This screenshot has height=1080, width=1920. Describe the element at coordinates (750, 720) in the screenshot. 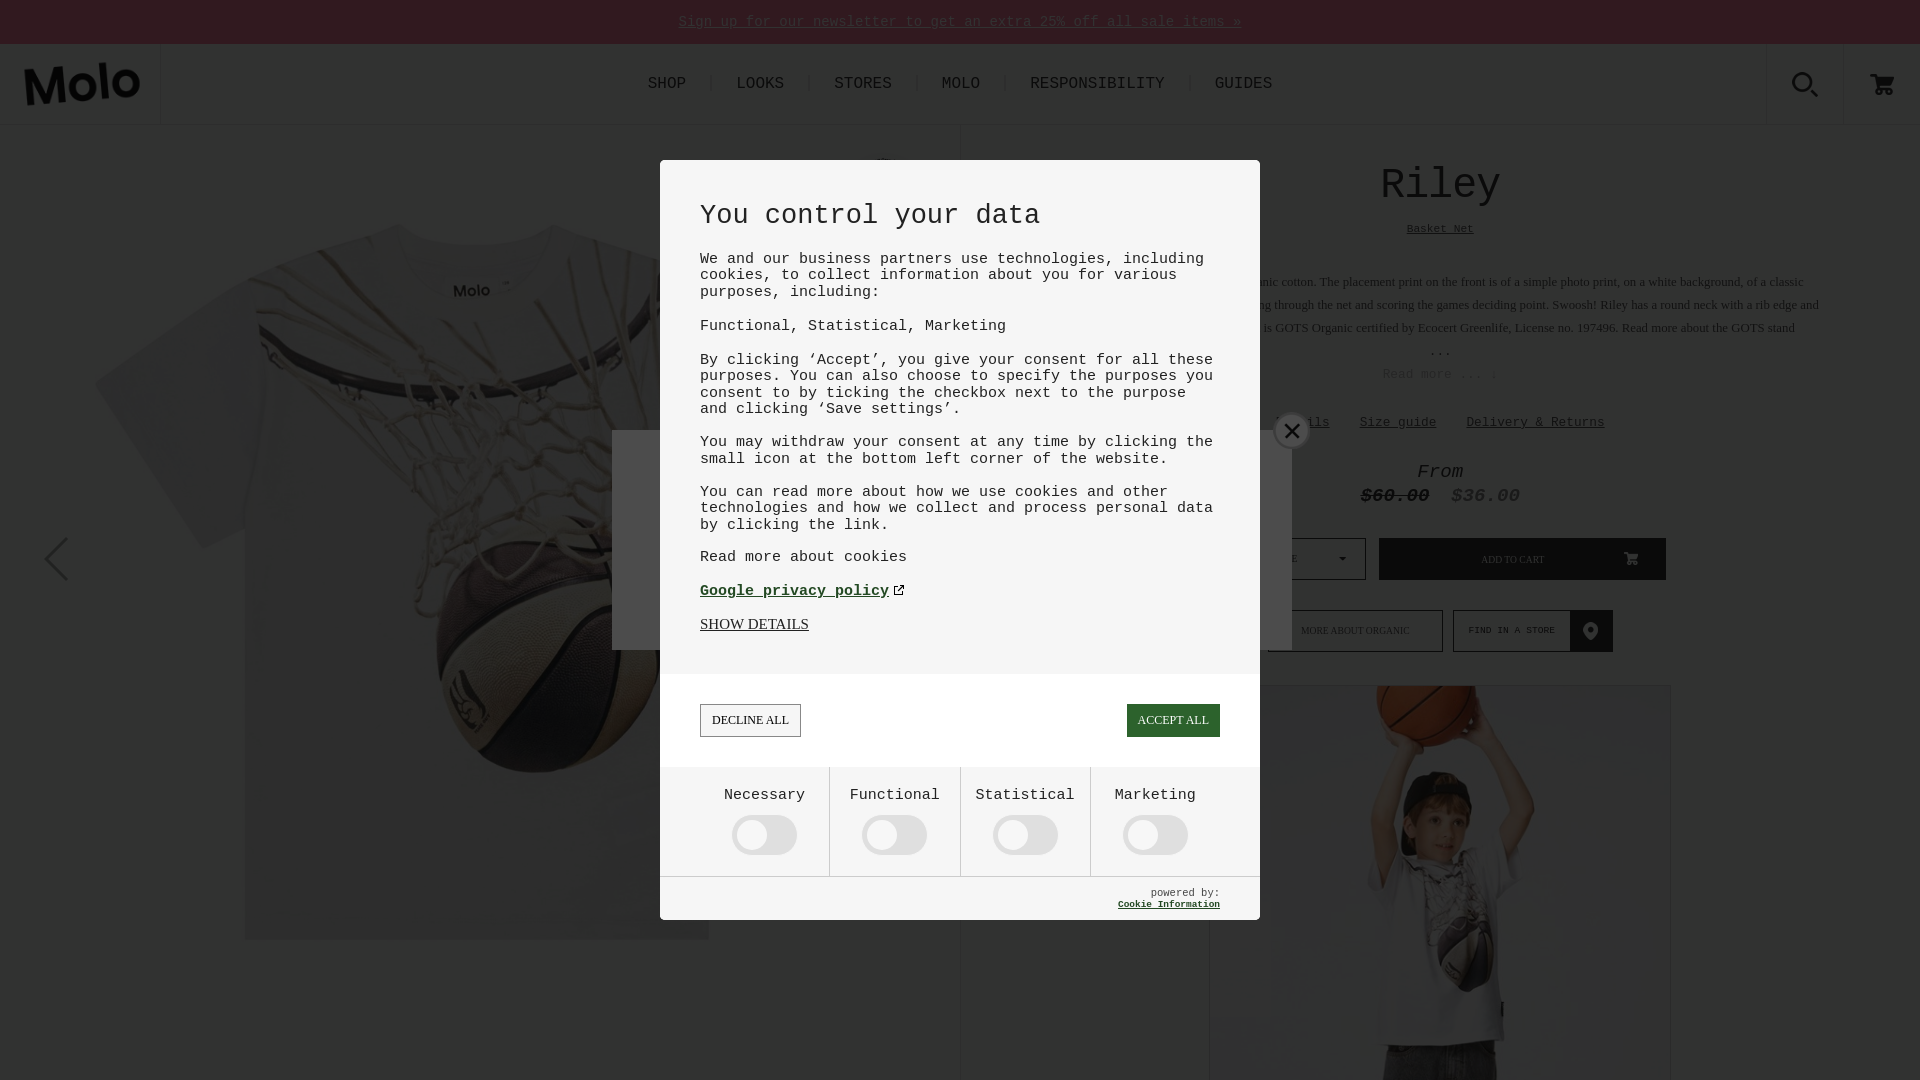

I see `DECLINE ALL` at that location.